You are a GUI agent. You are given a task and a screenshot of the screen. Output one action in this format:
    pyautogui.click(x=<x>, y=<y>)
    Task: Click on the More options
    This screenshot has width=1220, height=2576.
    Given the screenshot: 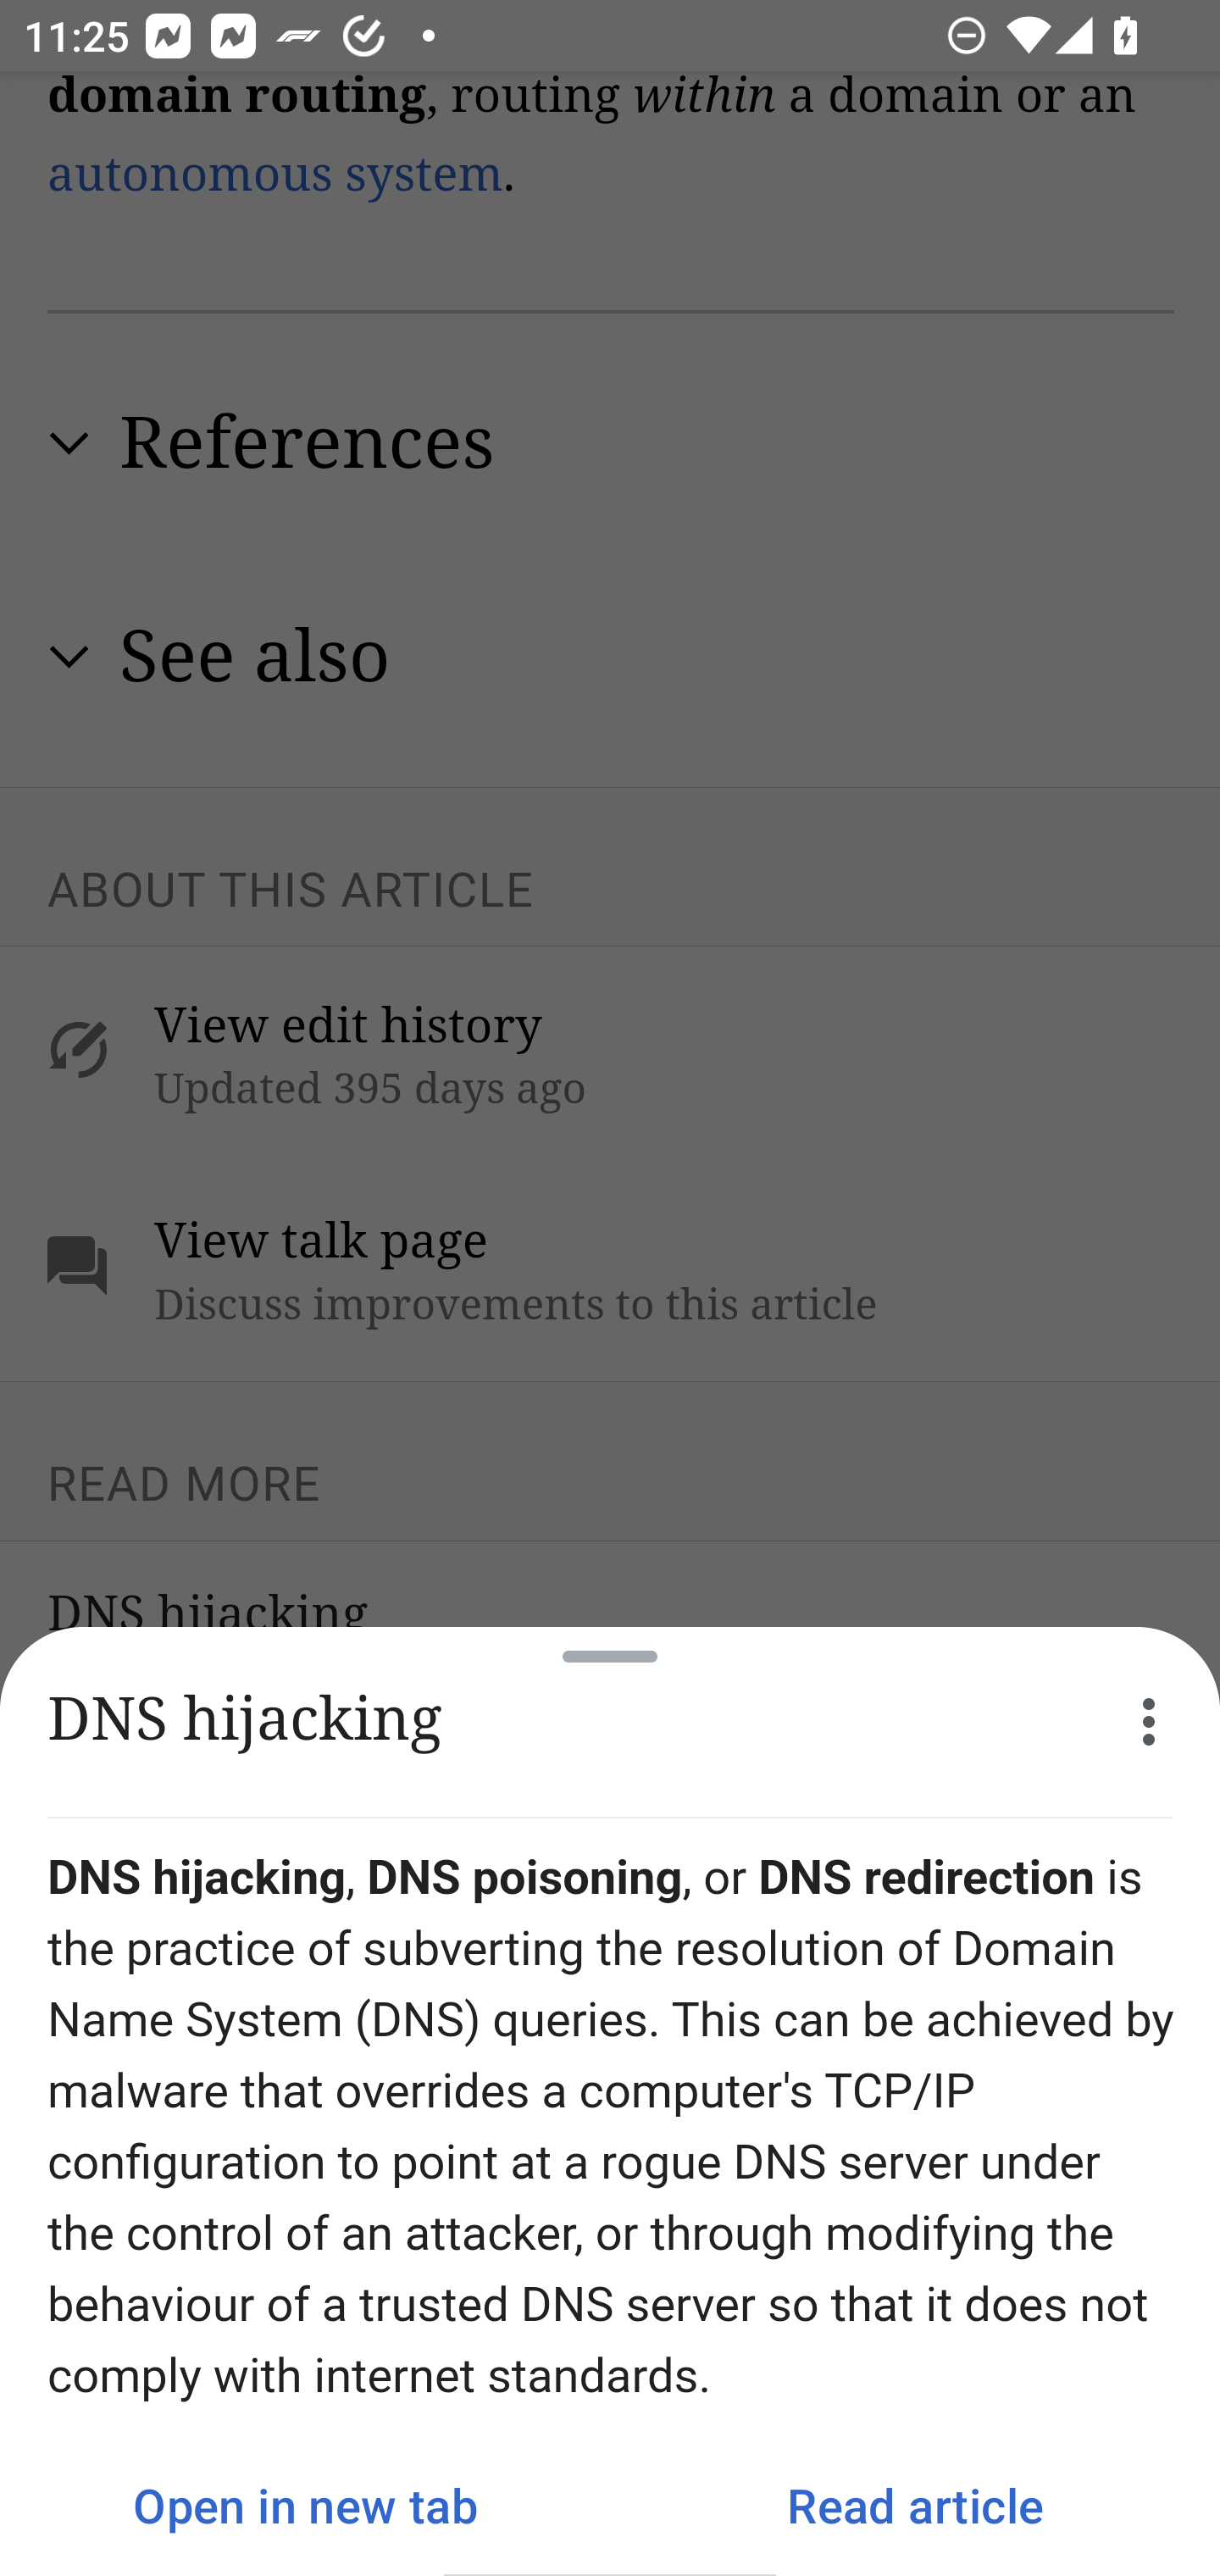 What is the action you would take?
    pyautogui.click(x=1149, y=1722)
    